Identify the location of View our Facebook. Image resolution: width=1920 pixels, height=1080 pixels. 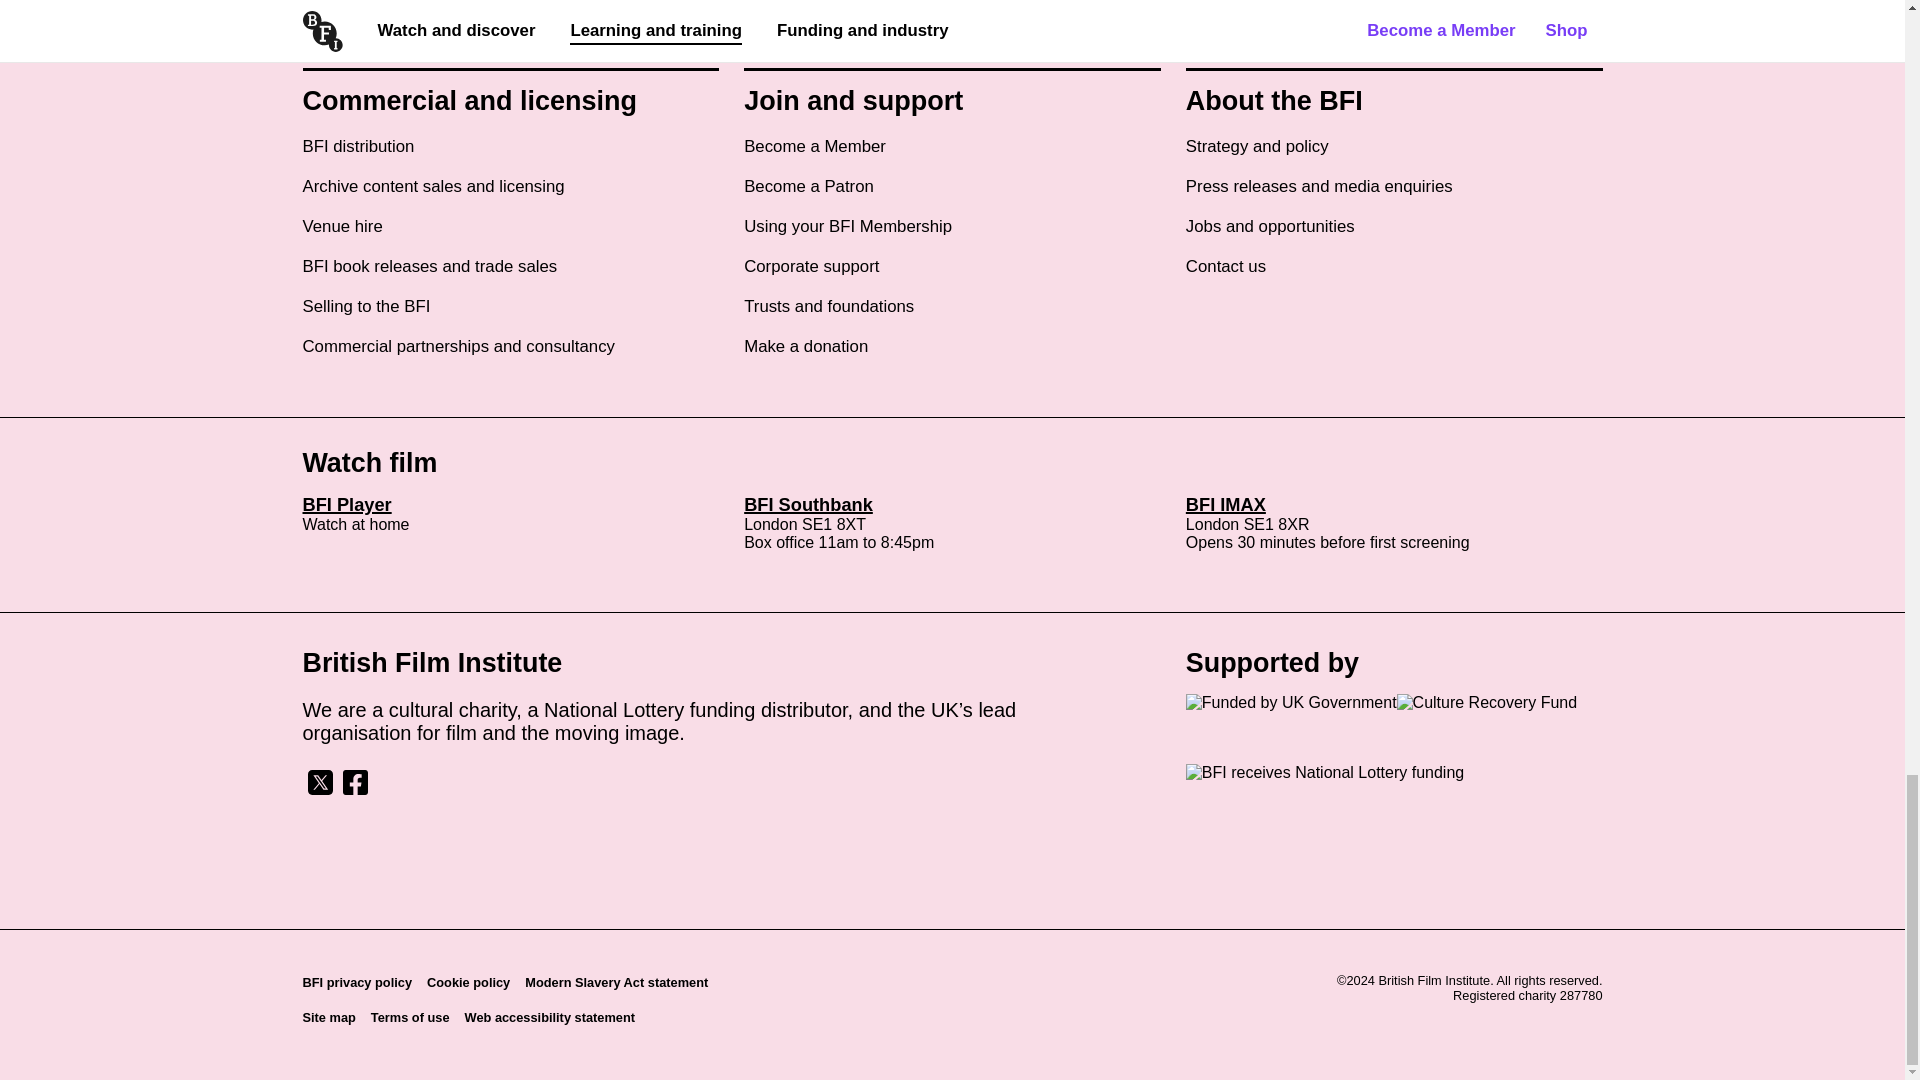
(354, 790).